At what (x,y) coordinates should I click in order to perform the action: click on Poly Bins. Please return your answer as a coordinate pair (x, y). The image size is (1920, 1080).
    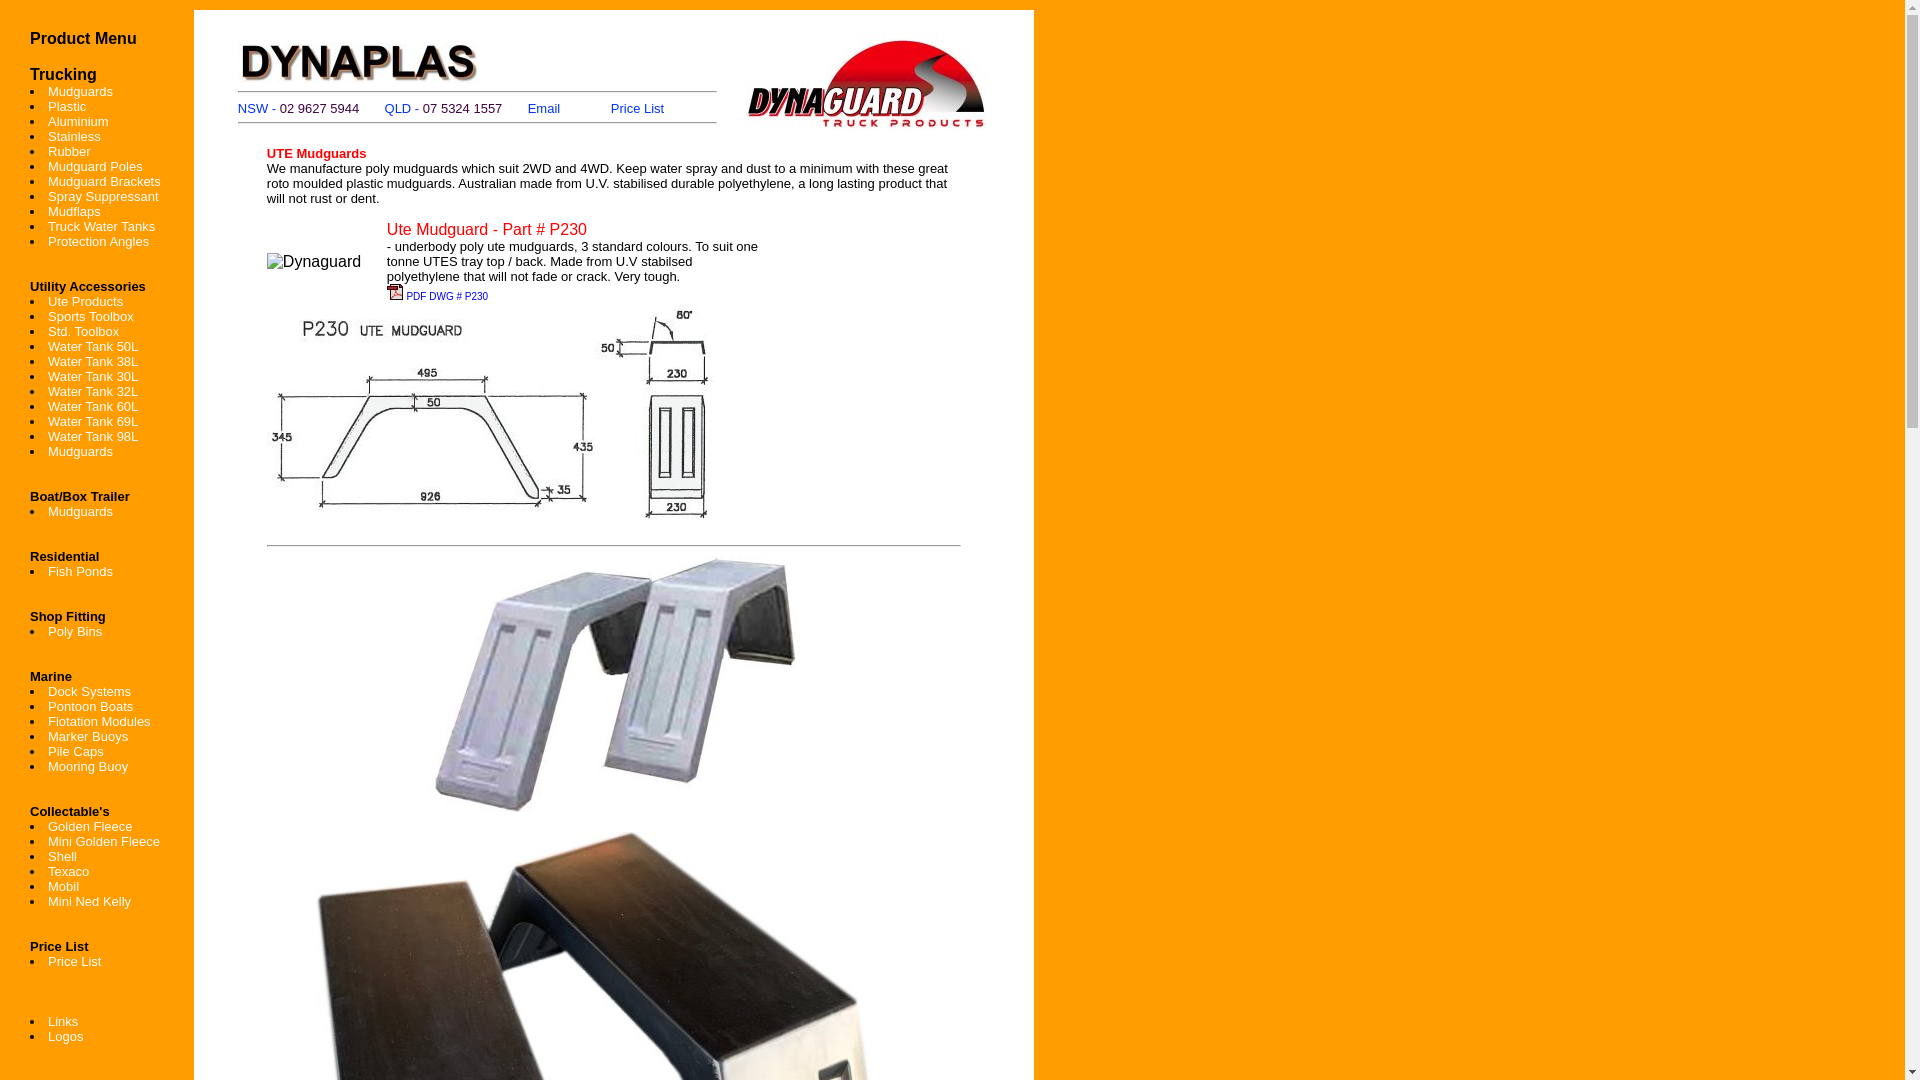
    Looking at the image, I should click on (75, 631).